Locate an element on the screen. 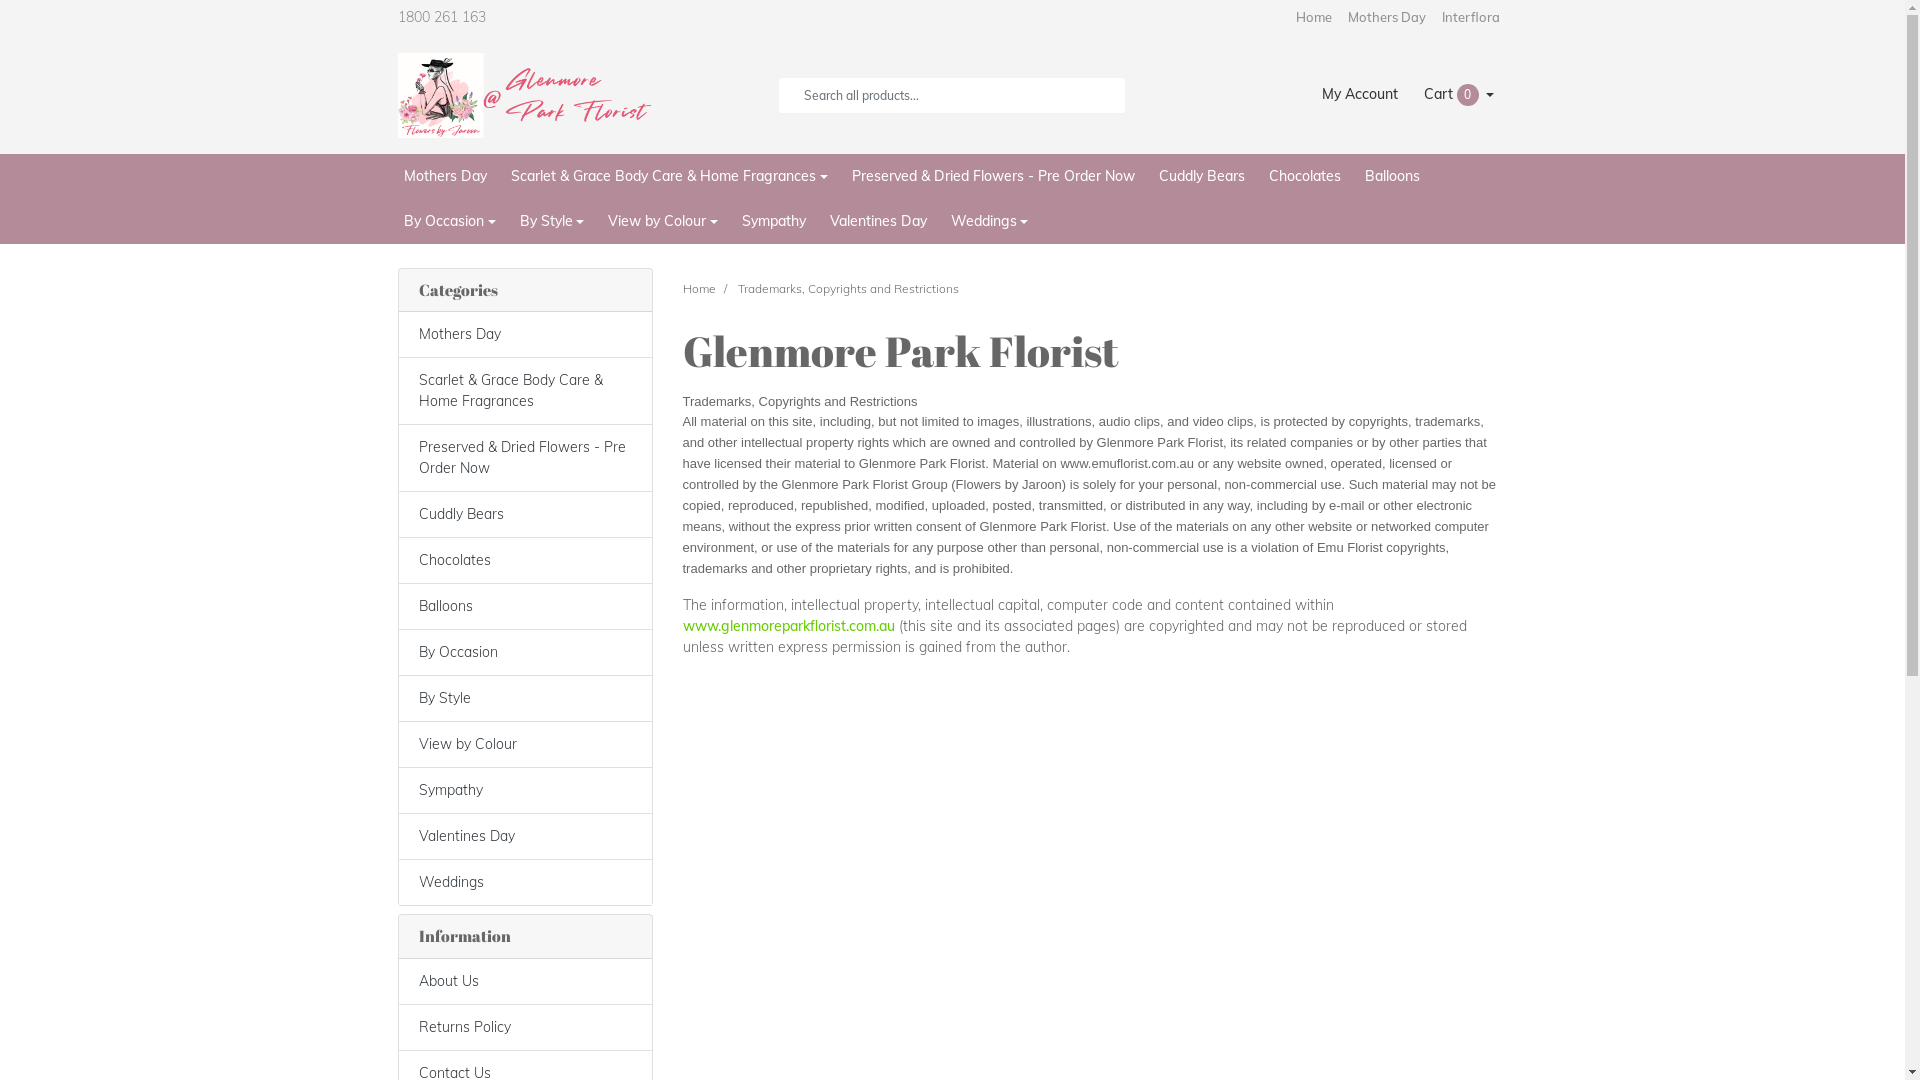 The width and height of the screenshot is (1920, 1080). Trademarks, Copyrights and Restrictions is located at coordinates (848, 288).